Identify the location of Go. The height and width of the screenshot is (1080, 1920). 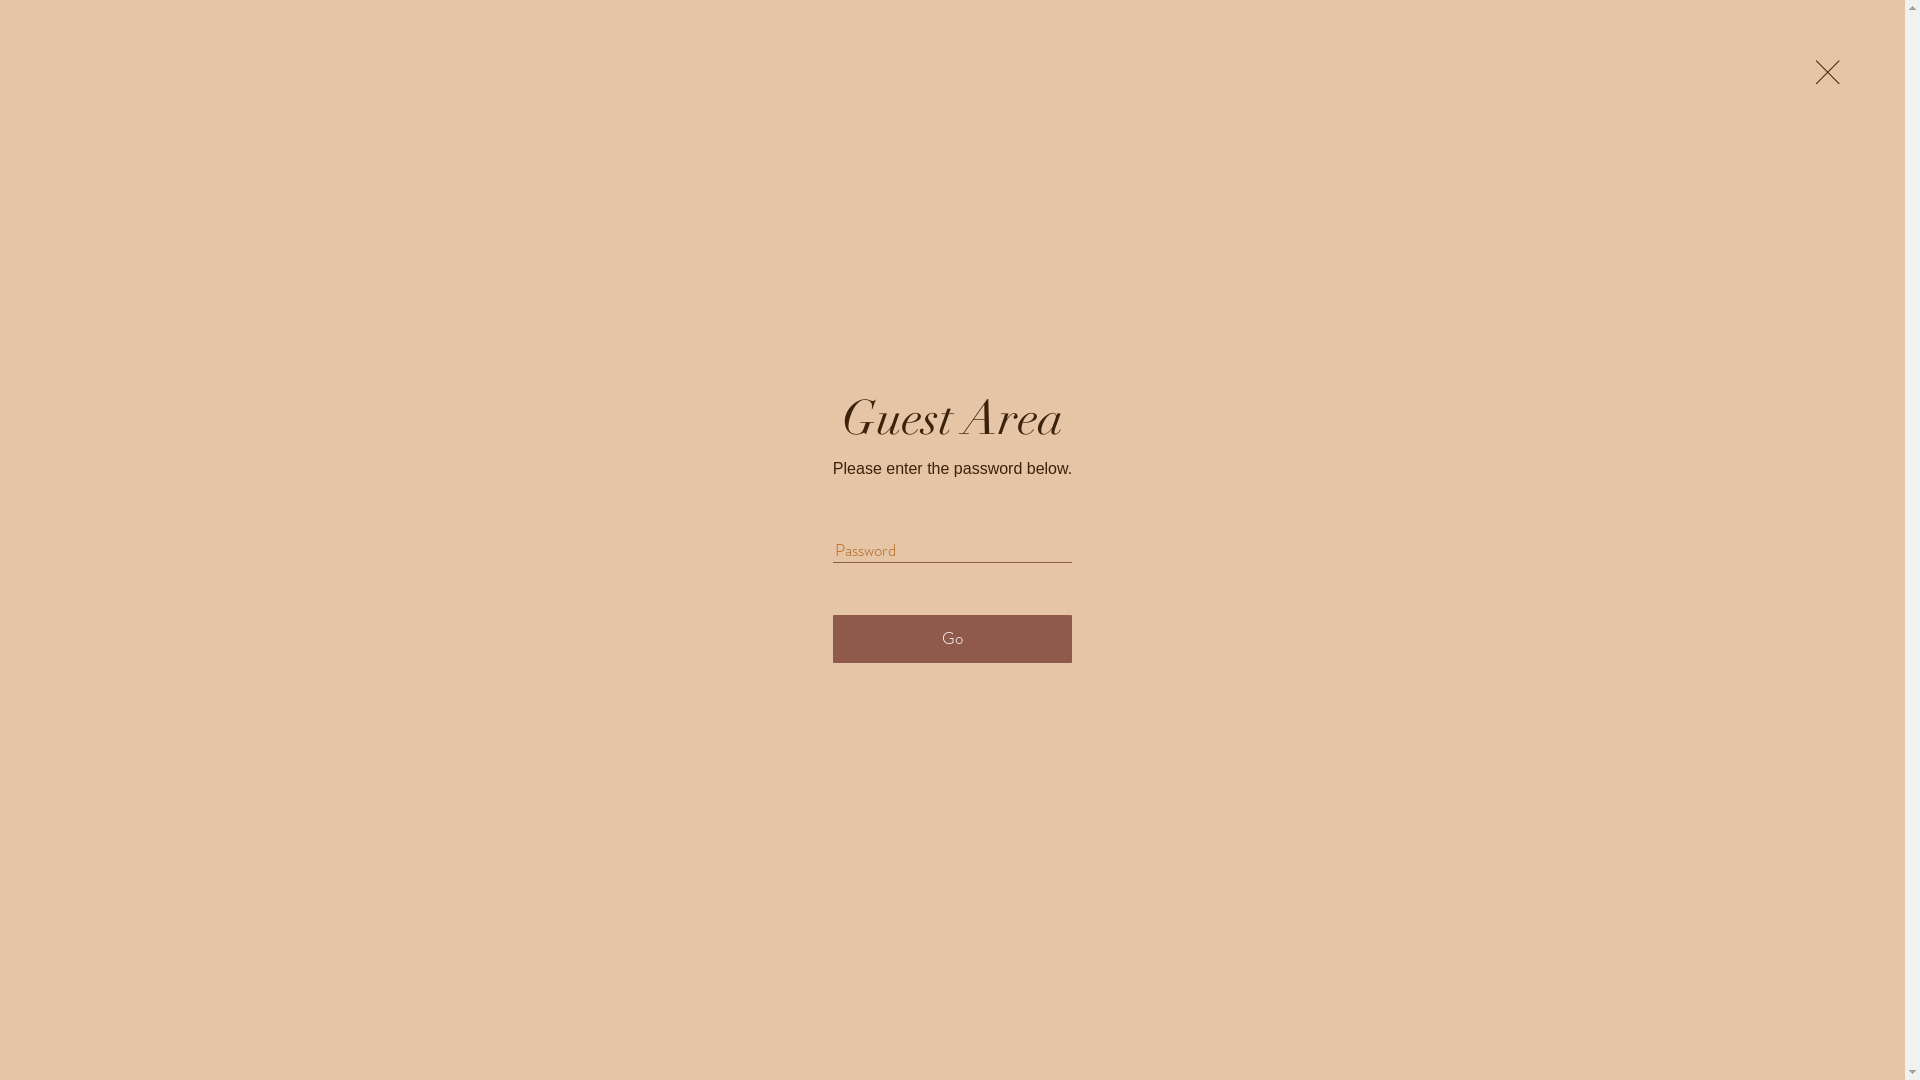
(952, 639).